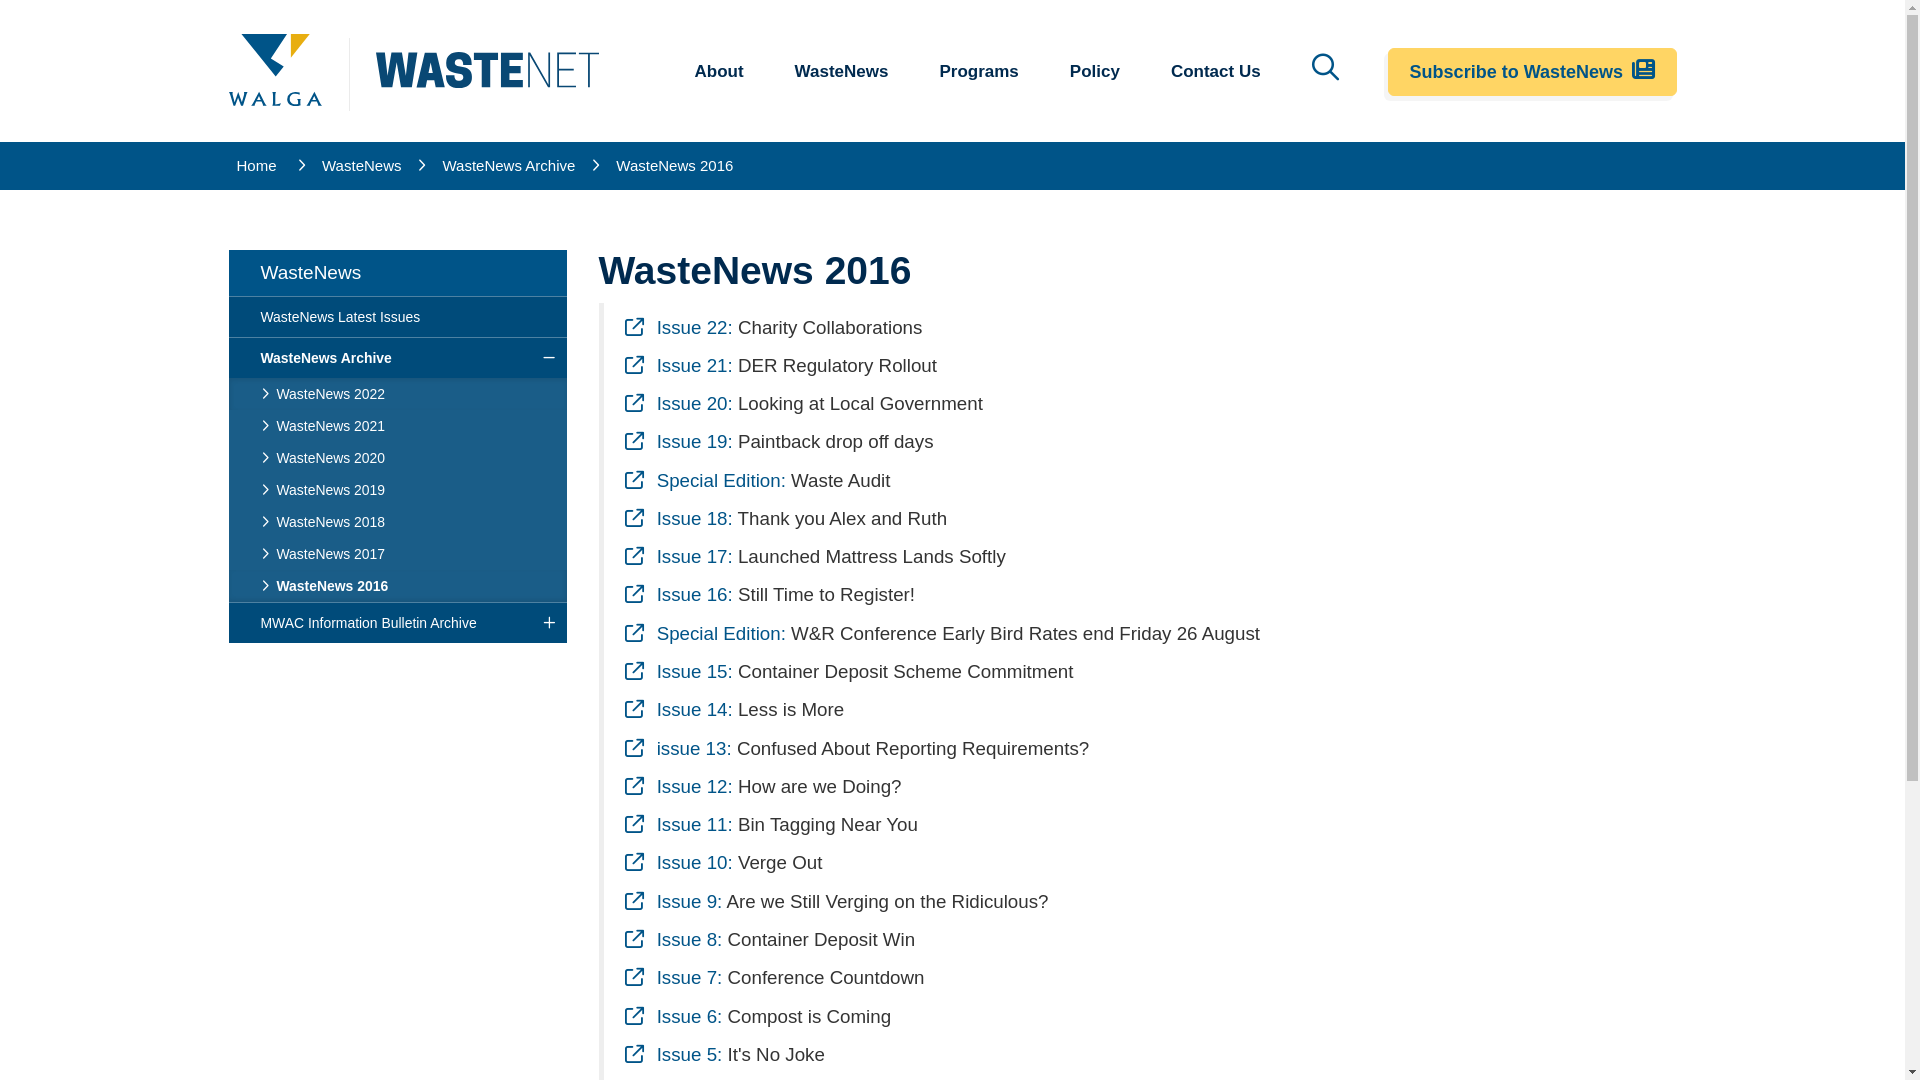 This screenshot has width=1920, height=1080. Describe the element at coordinates (678, 862) in the screenshot. I see `Issue 10:` at that location.